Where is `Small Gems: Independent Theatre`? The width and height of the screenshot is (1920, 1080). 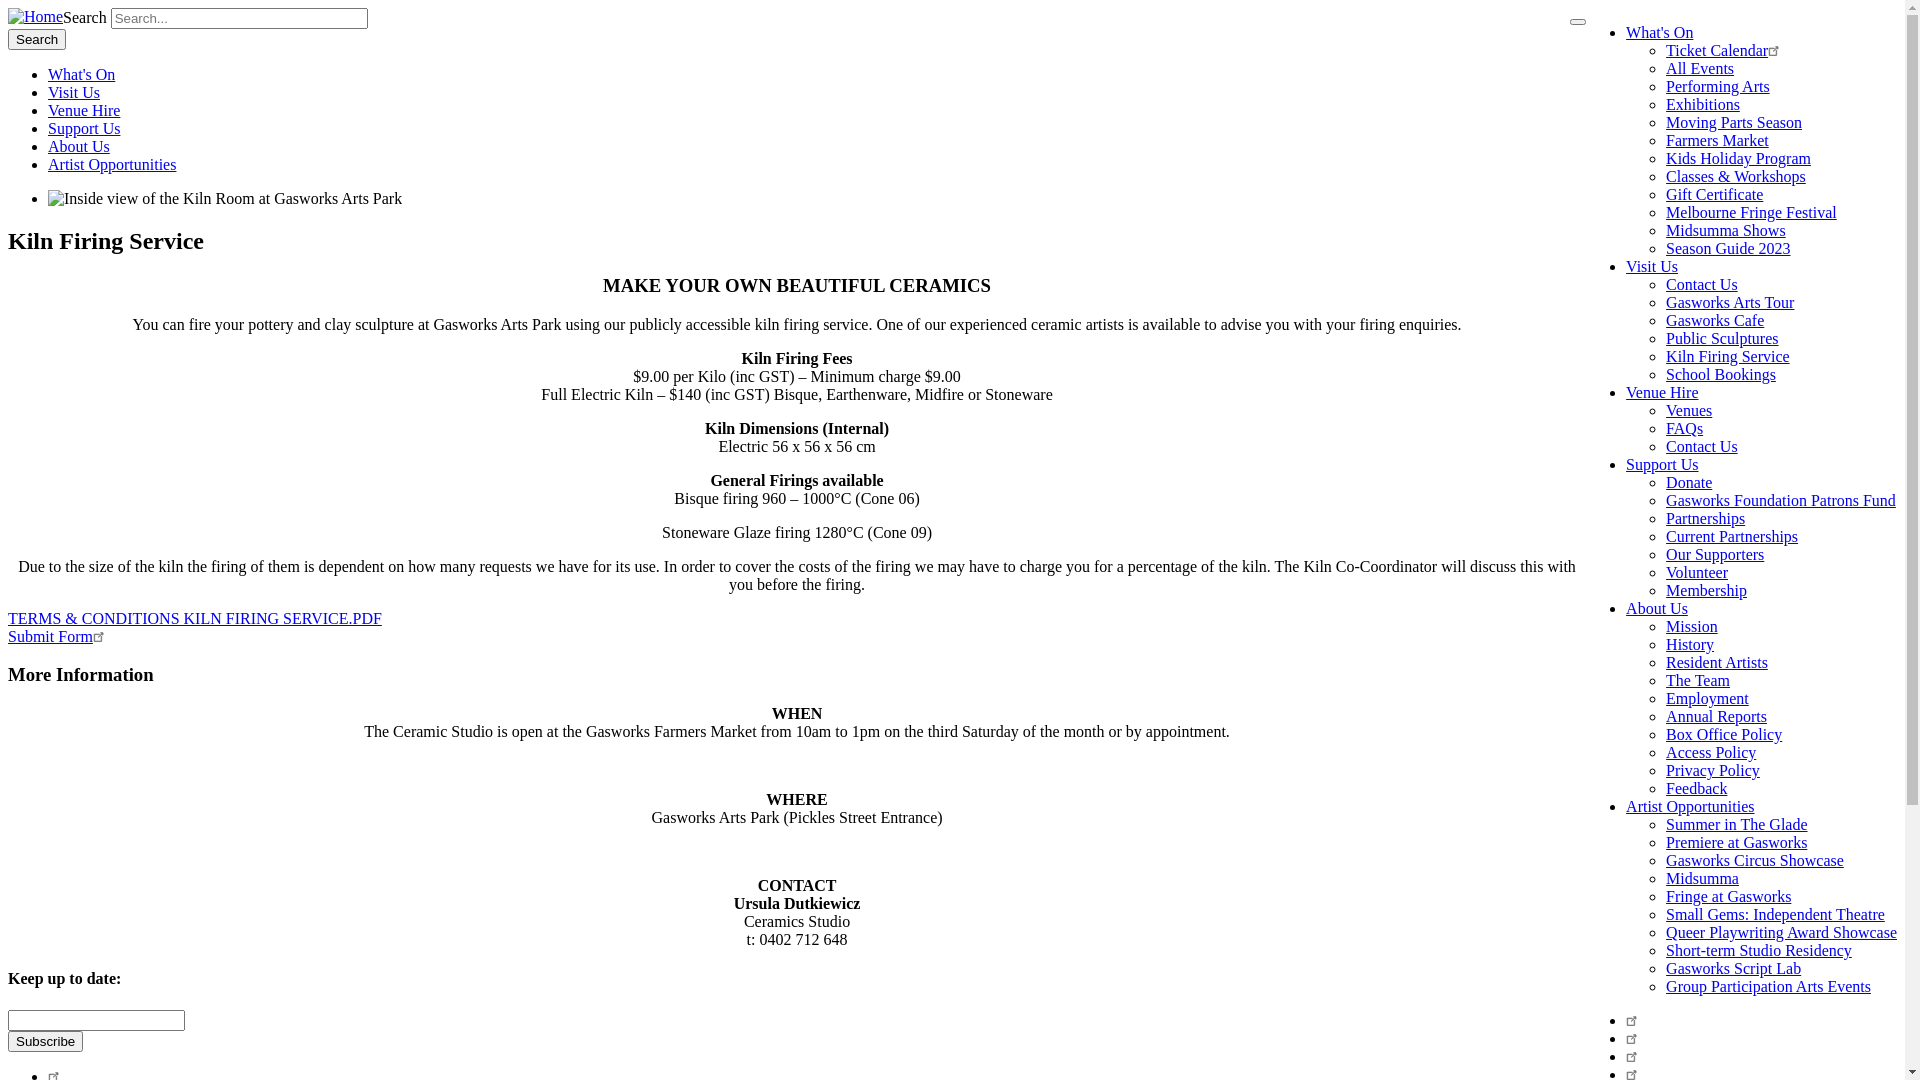 Small Gems: Independent Theatre is located at coordinates (1776, 914).